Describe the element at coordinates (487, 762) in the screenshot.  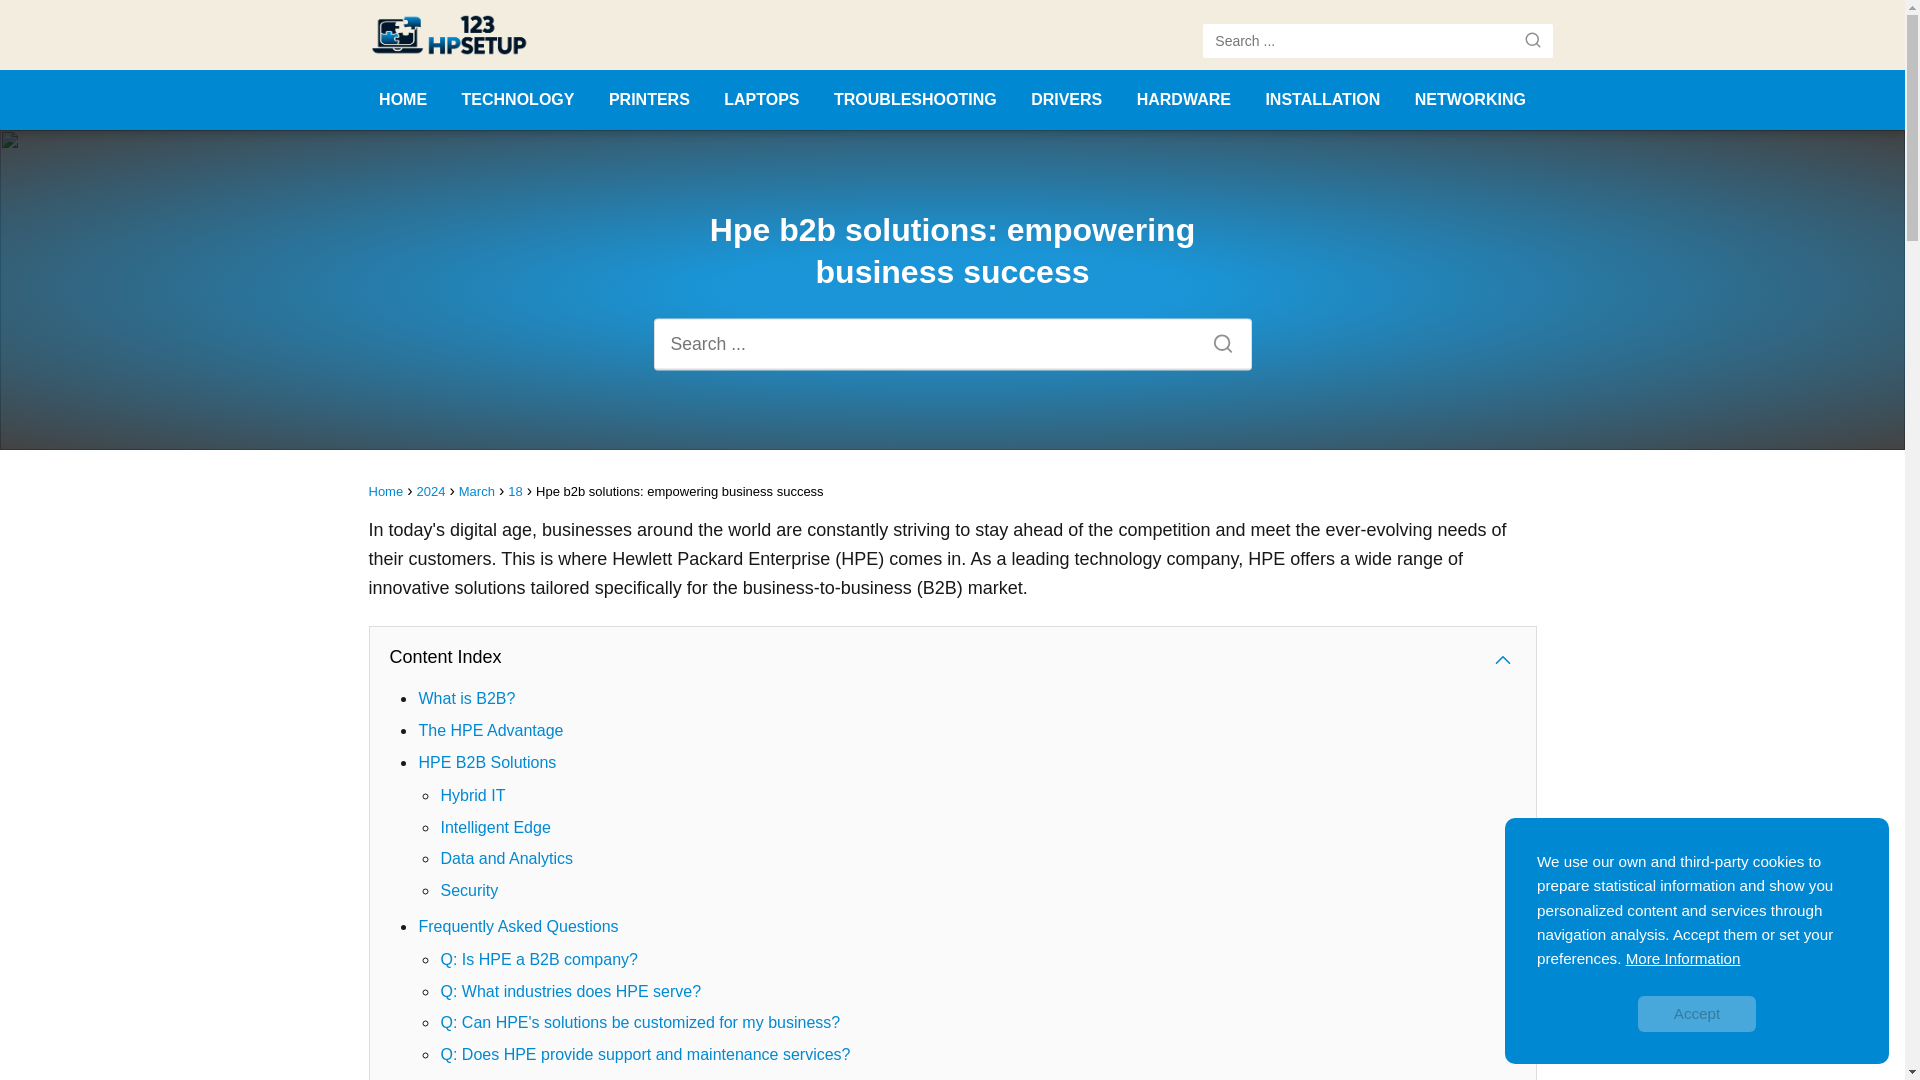
I see `HPE B2B Solutions` at that location.